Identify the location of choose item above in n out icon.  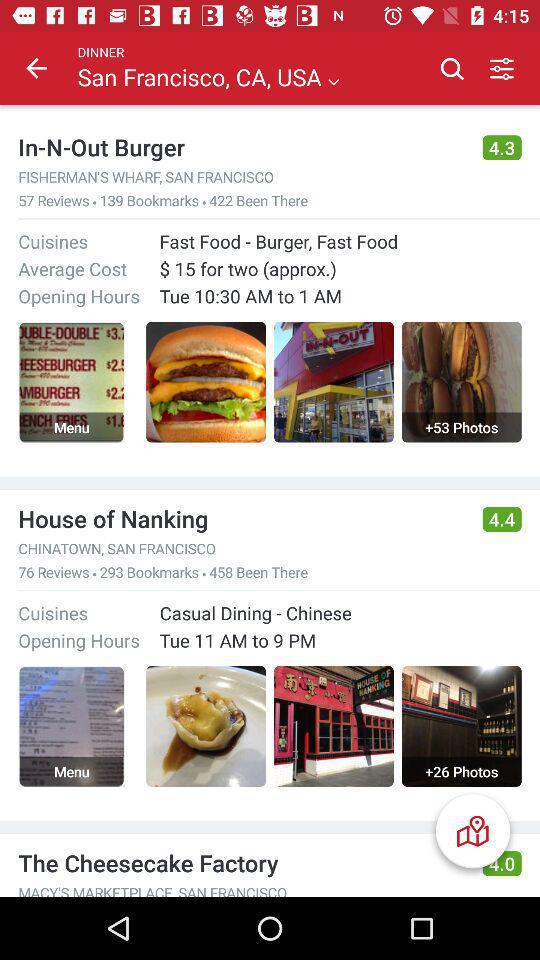
(36, 68).